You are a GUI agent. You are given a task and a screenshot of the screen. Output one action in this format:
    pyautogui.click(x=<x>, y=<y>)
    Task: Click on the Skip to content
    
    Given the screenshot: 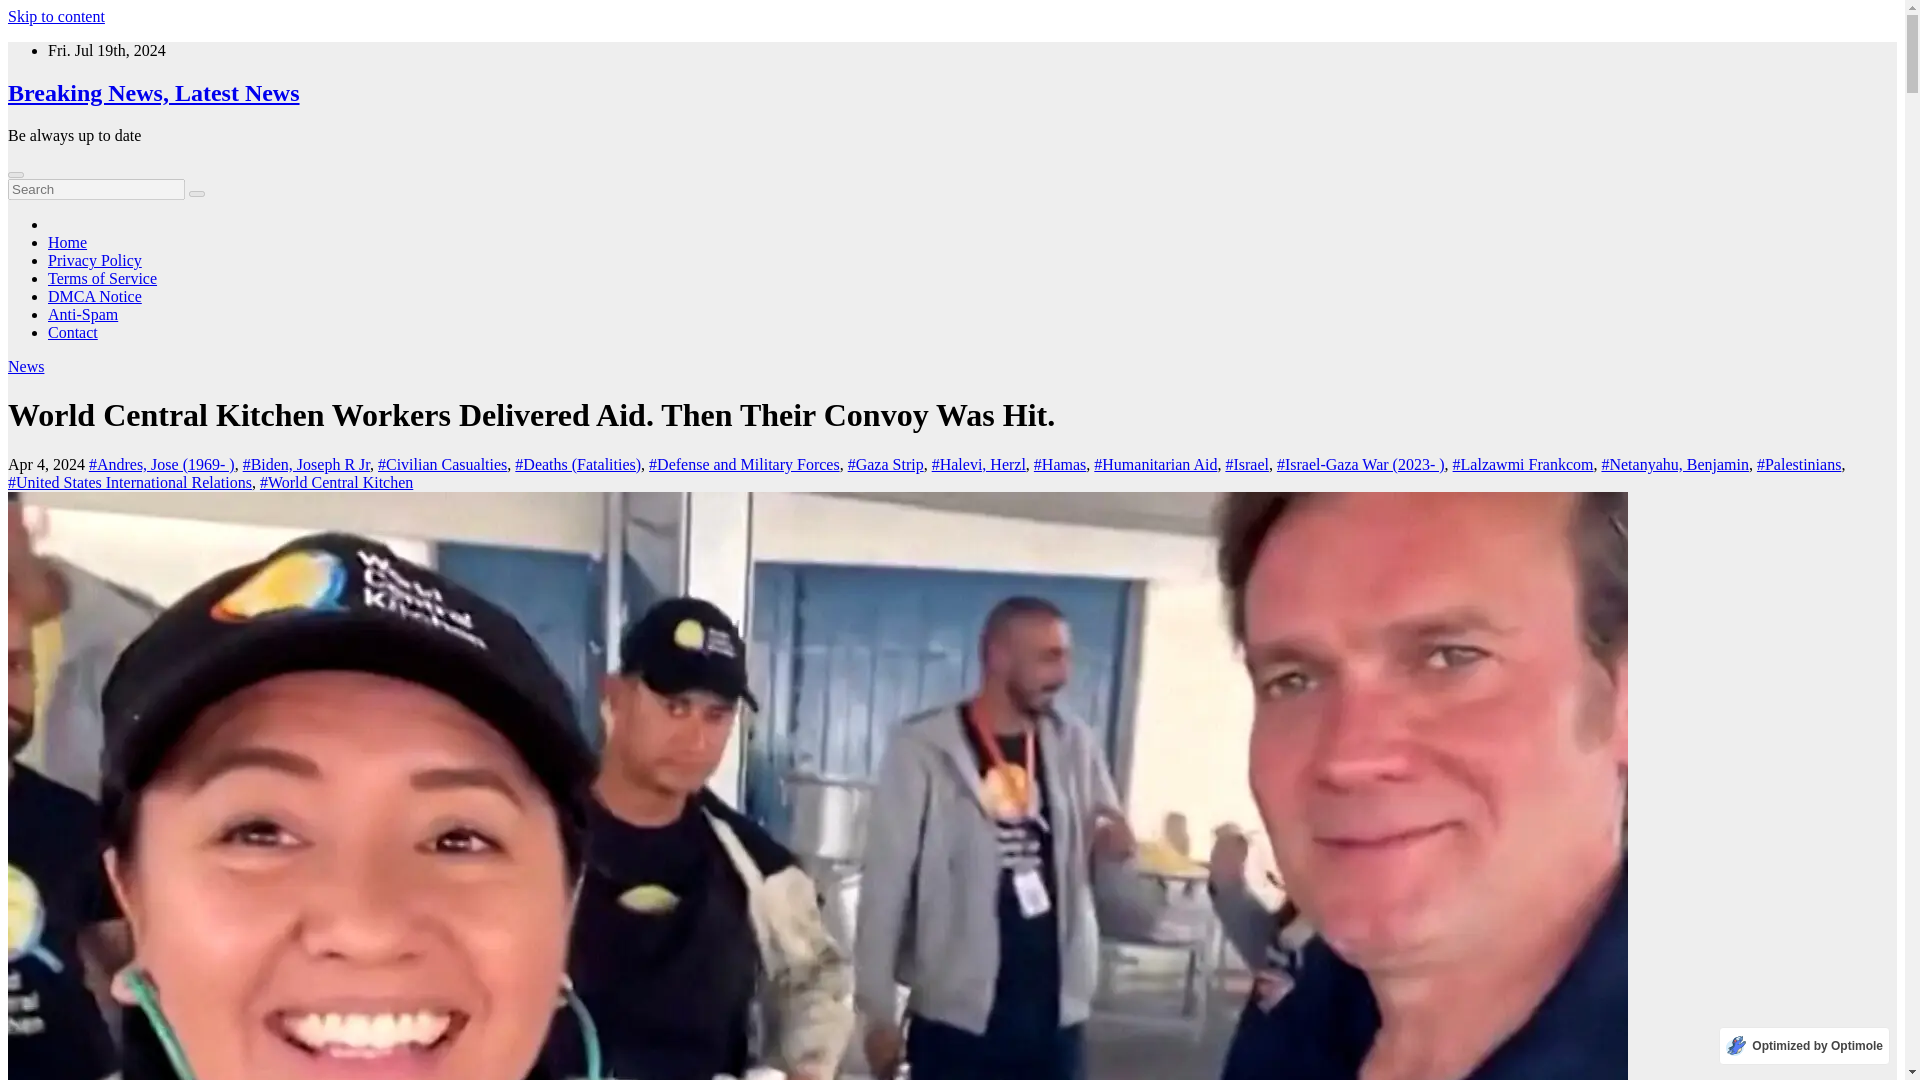 What is the action you would take?
    pyautogui.click(x=56, y=16)
    